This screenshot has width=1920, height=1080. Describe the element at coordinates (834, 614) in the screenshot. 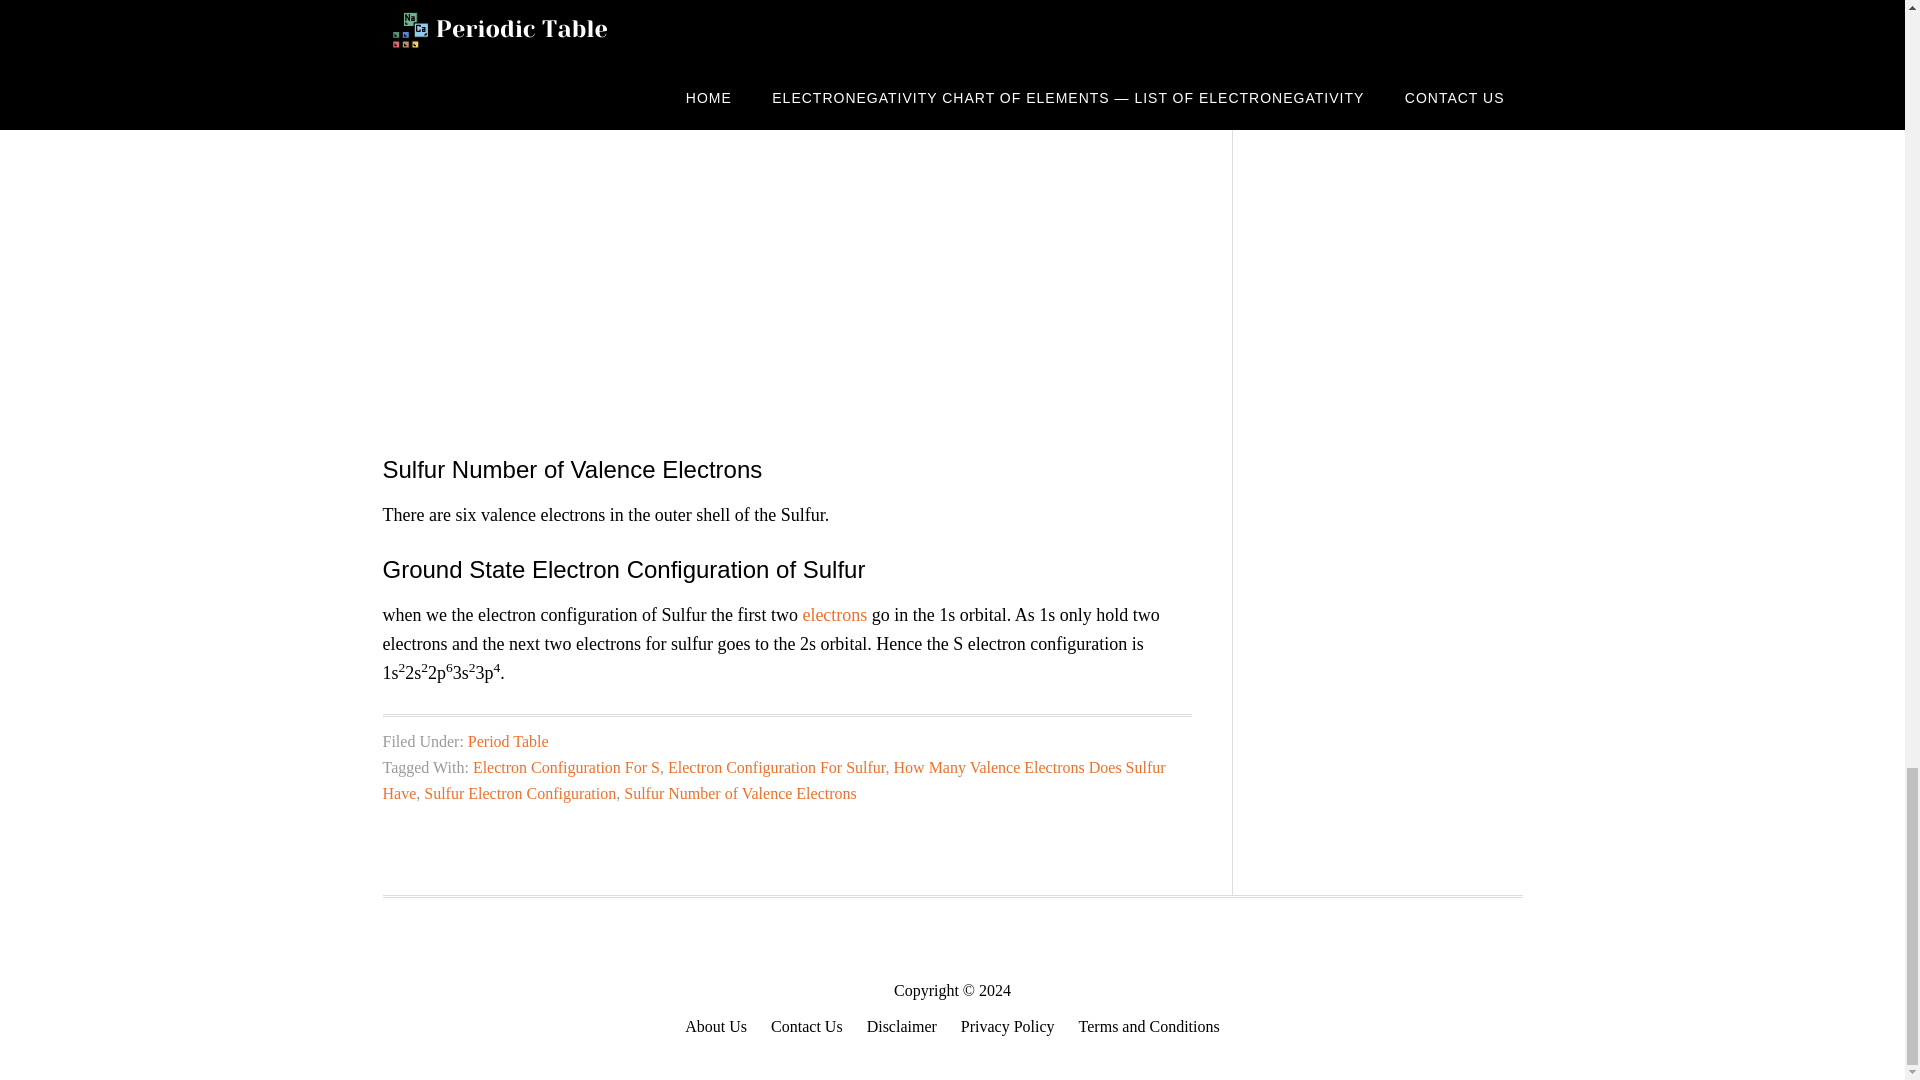

I see `electrons` at that location.